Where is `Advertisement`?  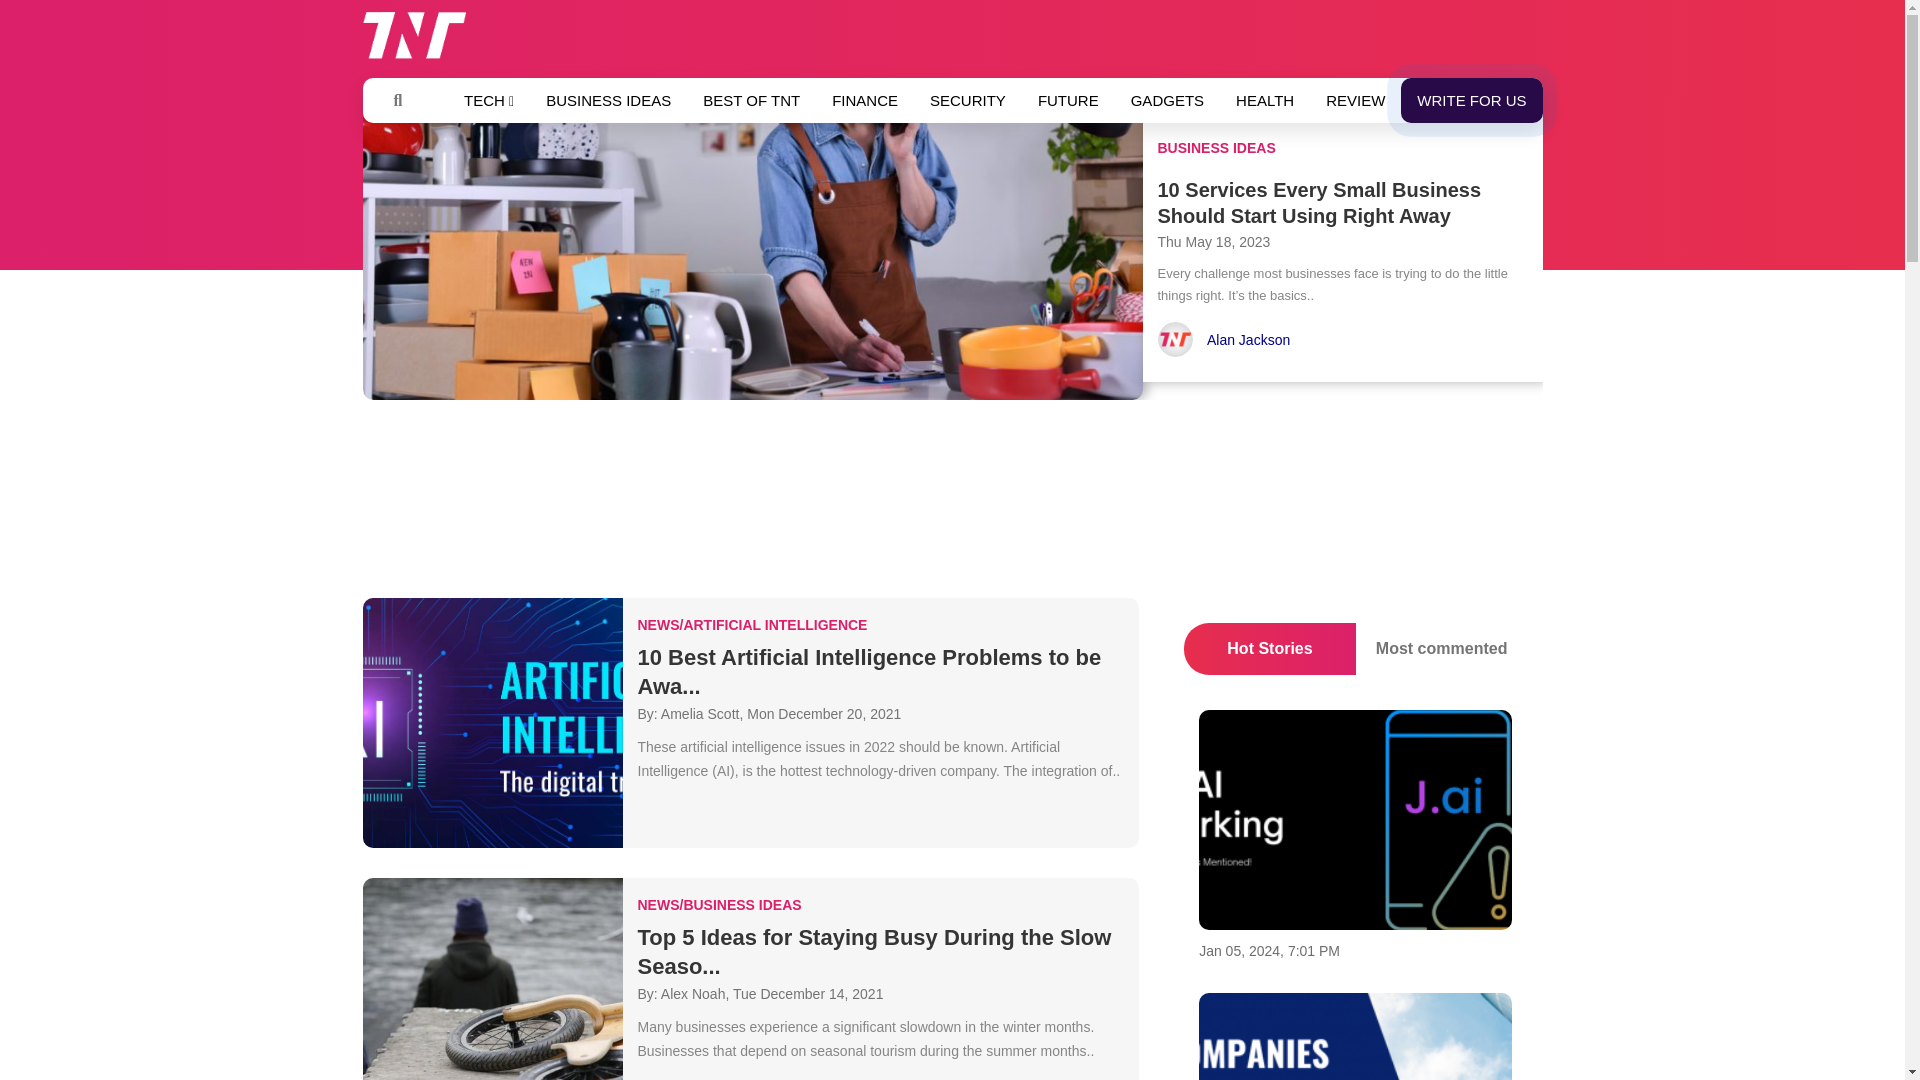
Advertisement is located at coordinates (951, 504).